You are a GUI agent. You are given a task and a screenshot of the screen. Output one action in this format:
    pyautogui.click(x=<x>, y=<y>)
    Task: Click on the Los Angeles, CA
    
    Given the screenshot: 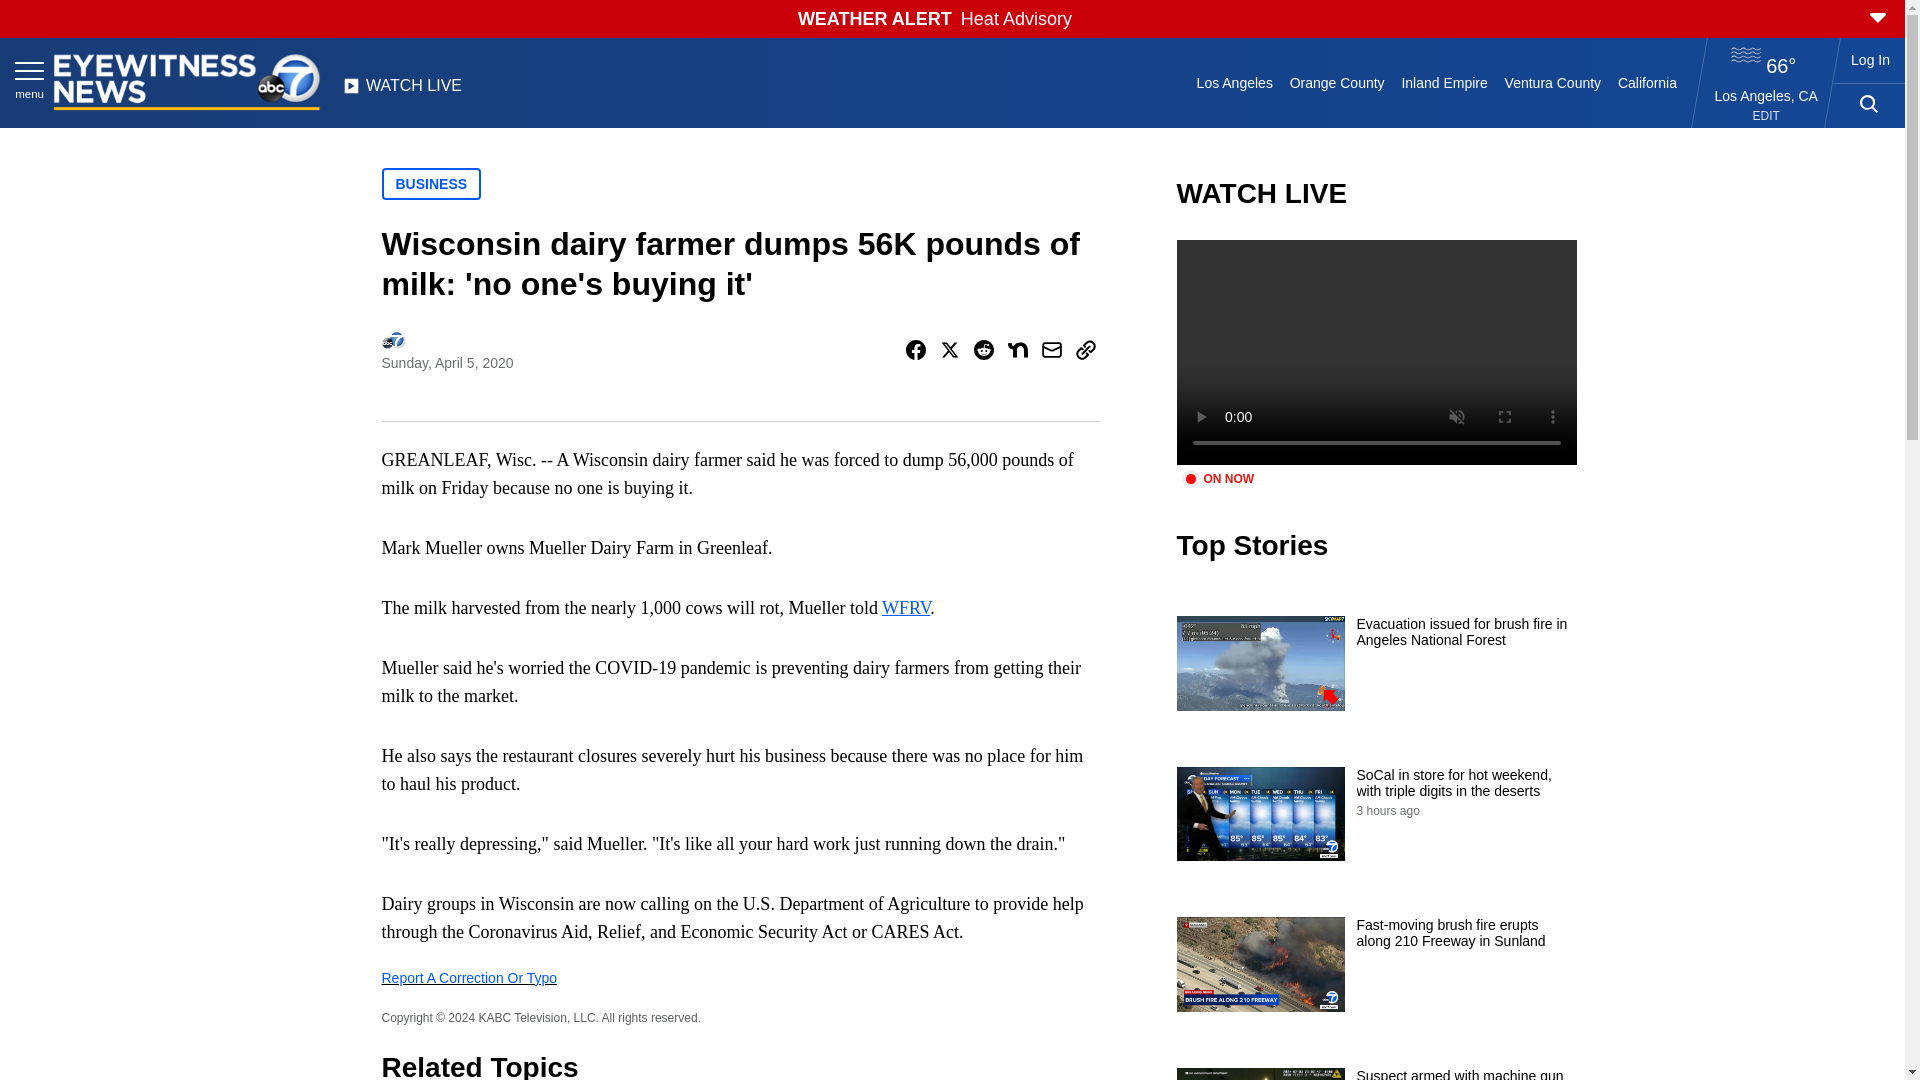 What is the action you would take?
    pyautogui.click(x=1766, y=95)
    